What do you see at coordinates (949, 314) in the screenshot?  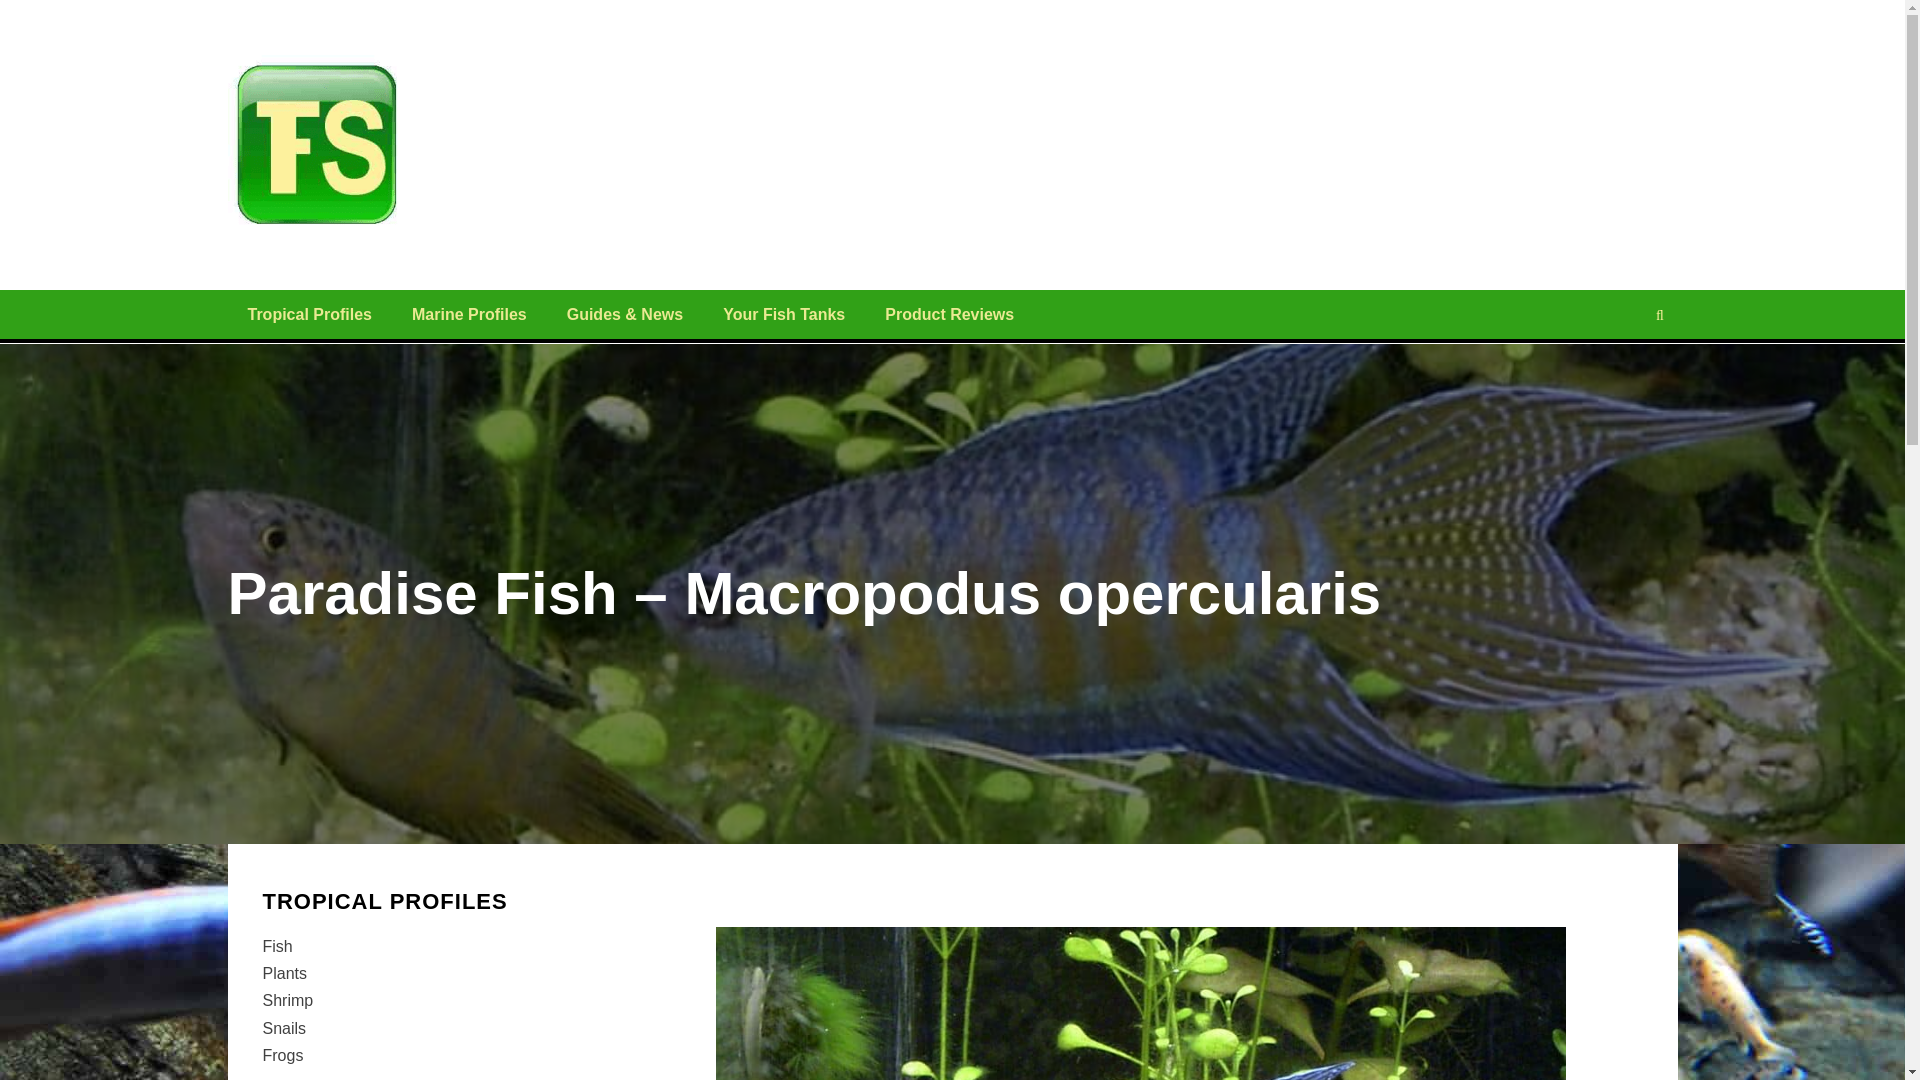 I see `Product Reviews` at bounding box center [949, 314].